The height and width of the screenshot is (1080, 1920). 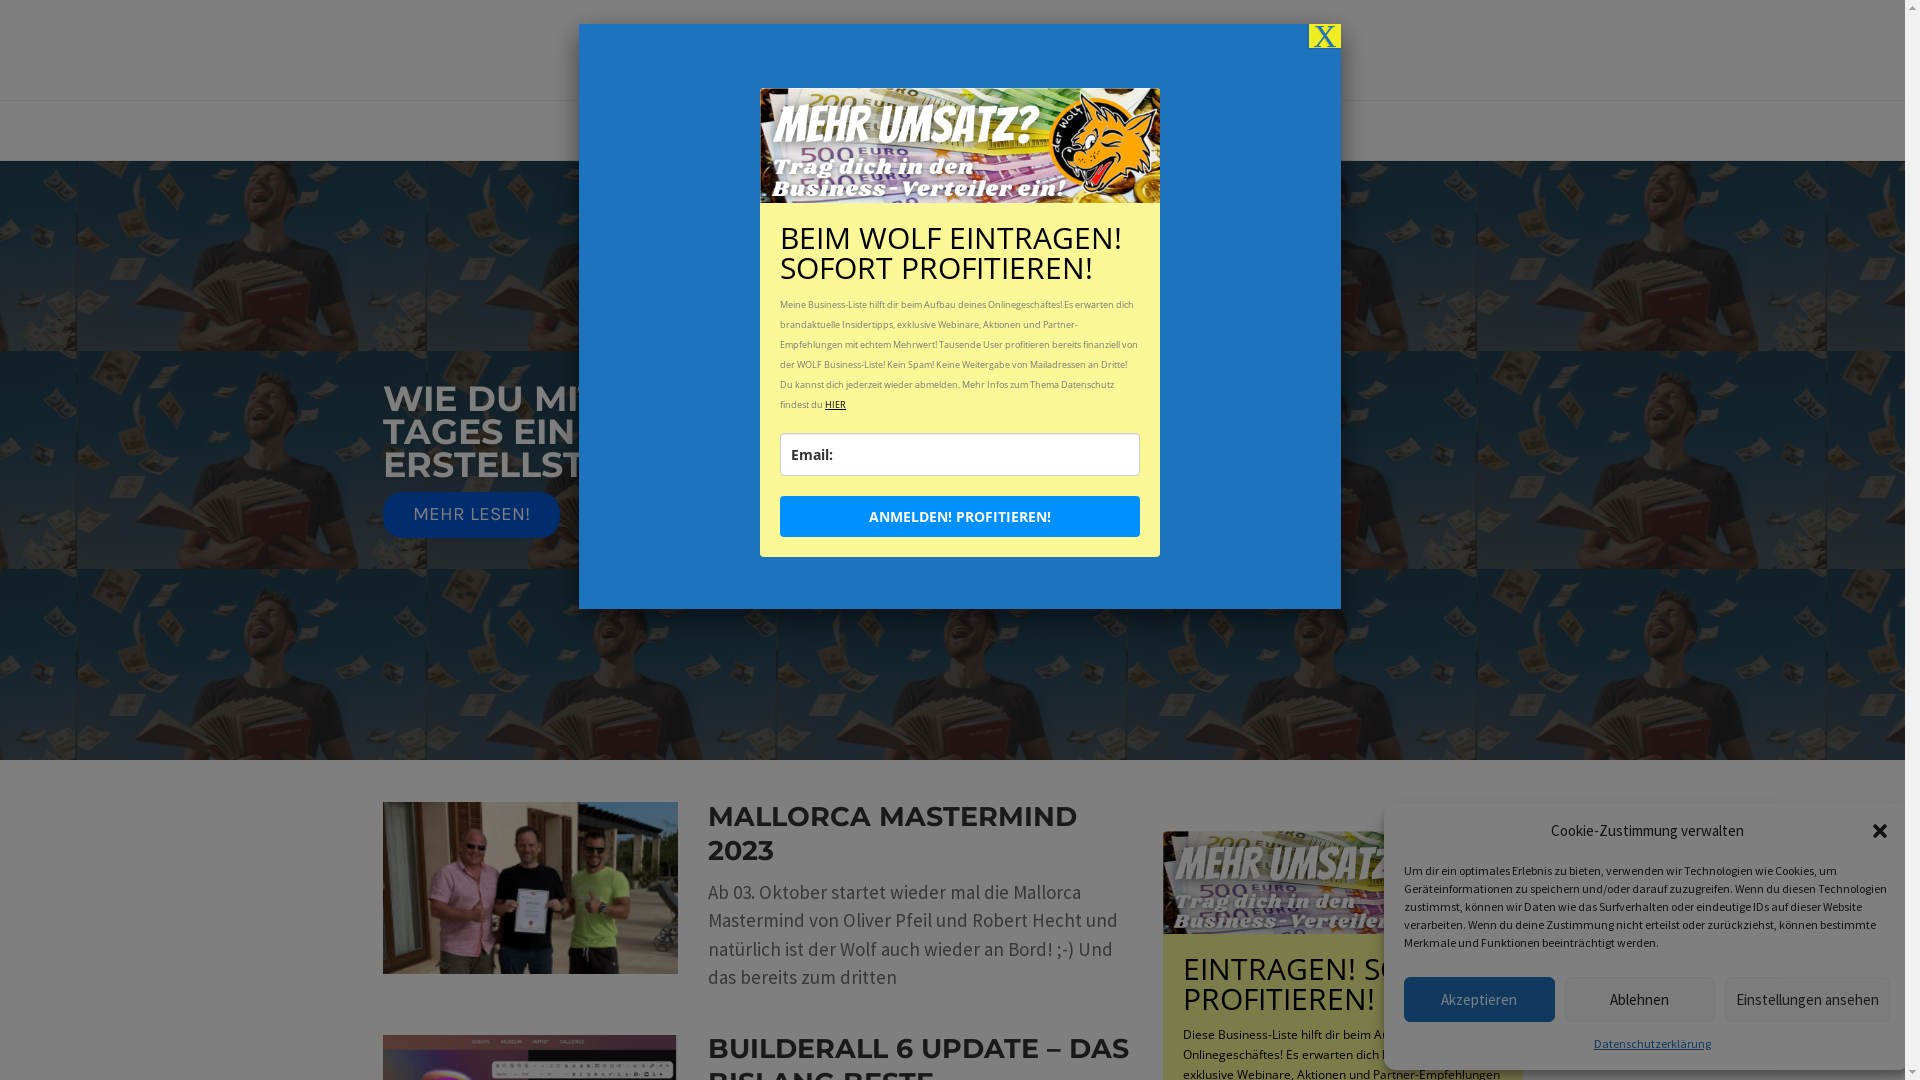 What do you see at coordinates (707, 130) in the screenshot?
I see `MAGAZIN` at bounding box center [707, 130].